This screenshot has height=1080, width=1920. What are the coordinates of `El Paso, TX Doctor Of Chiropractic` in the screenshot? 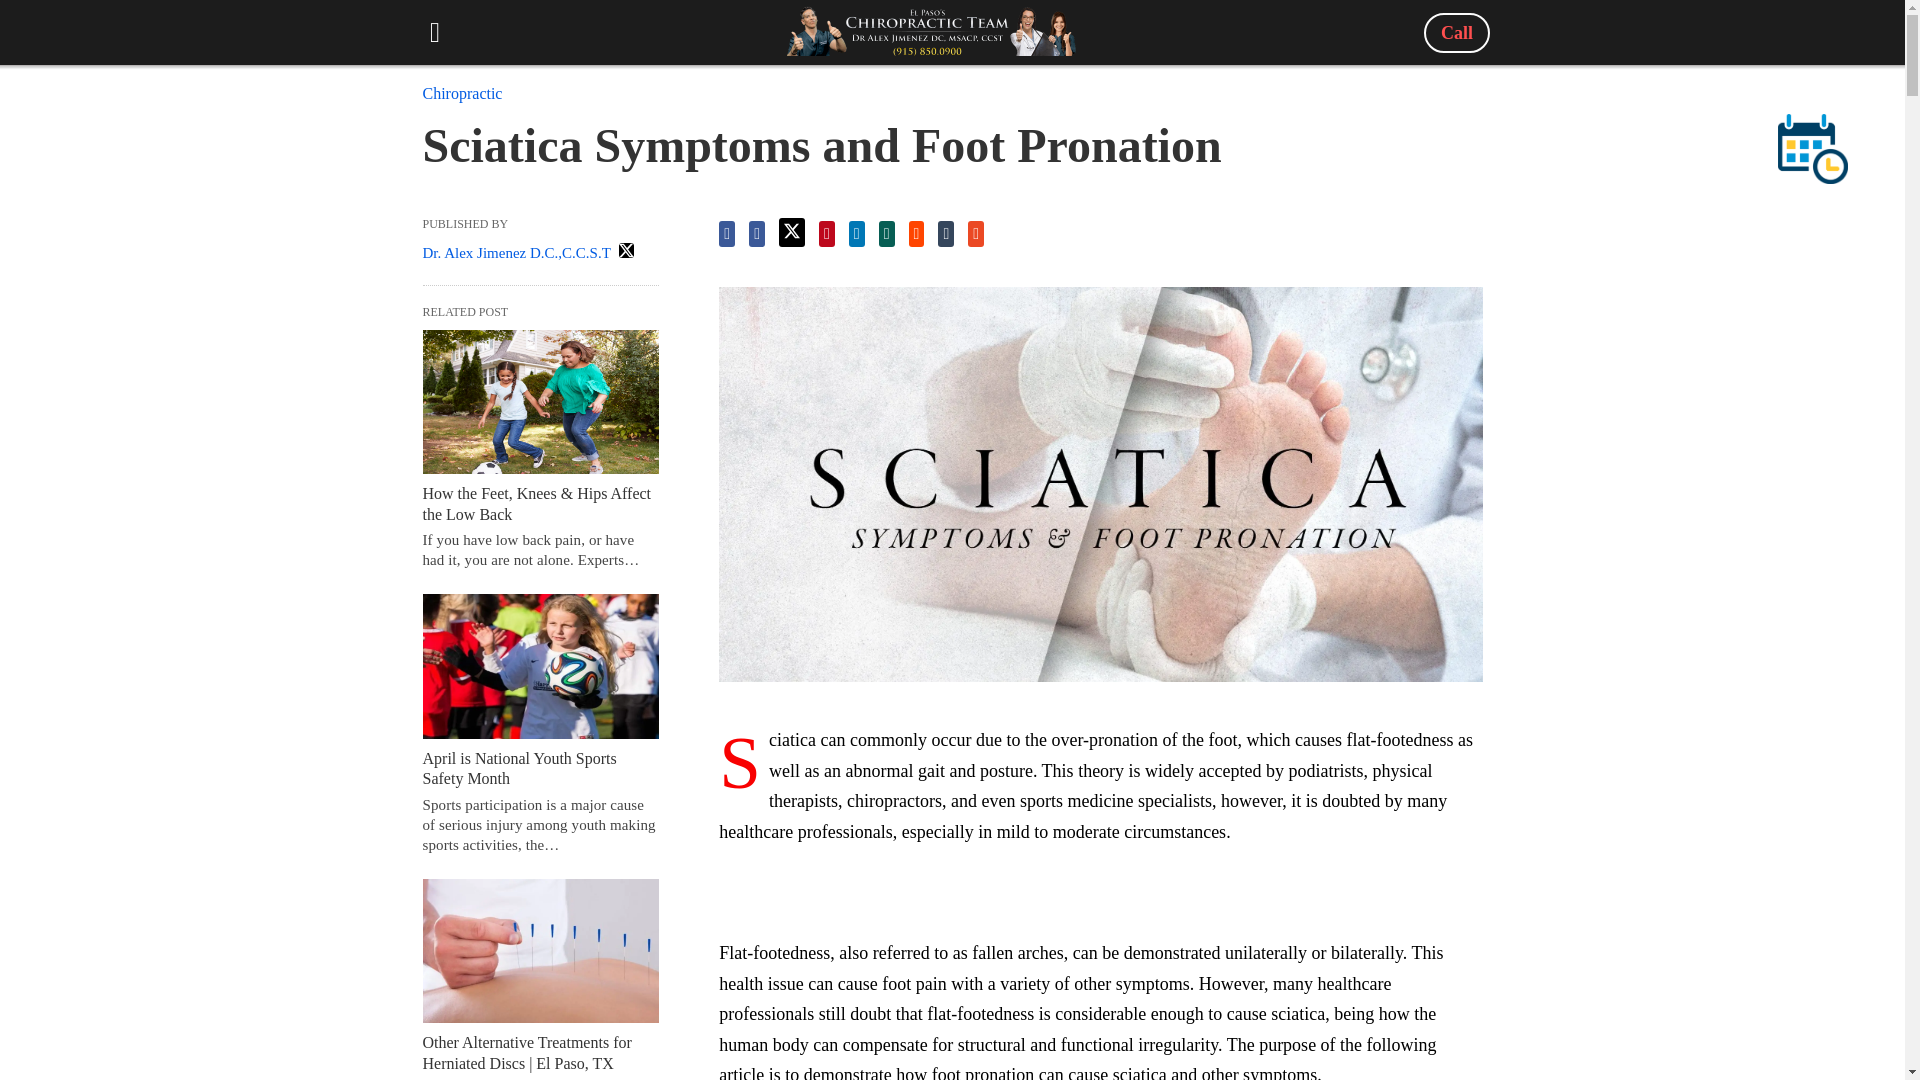 It's located at (932, 31).